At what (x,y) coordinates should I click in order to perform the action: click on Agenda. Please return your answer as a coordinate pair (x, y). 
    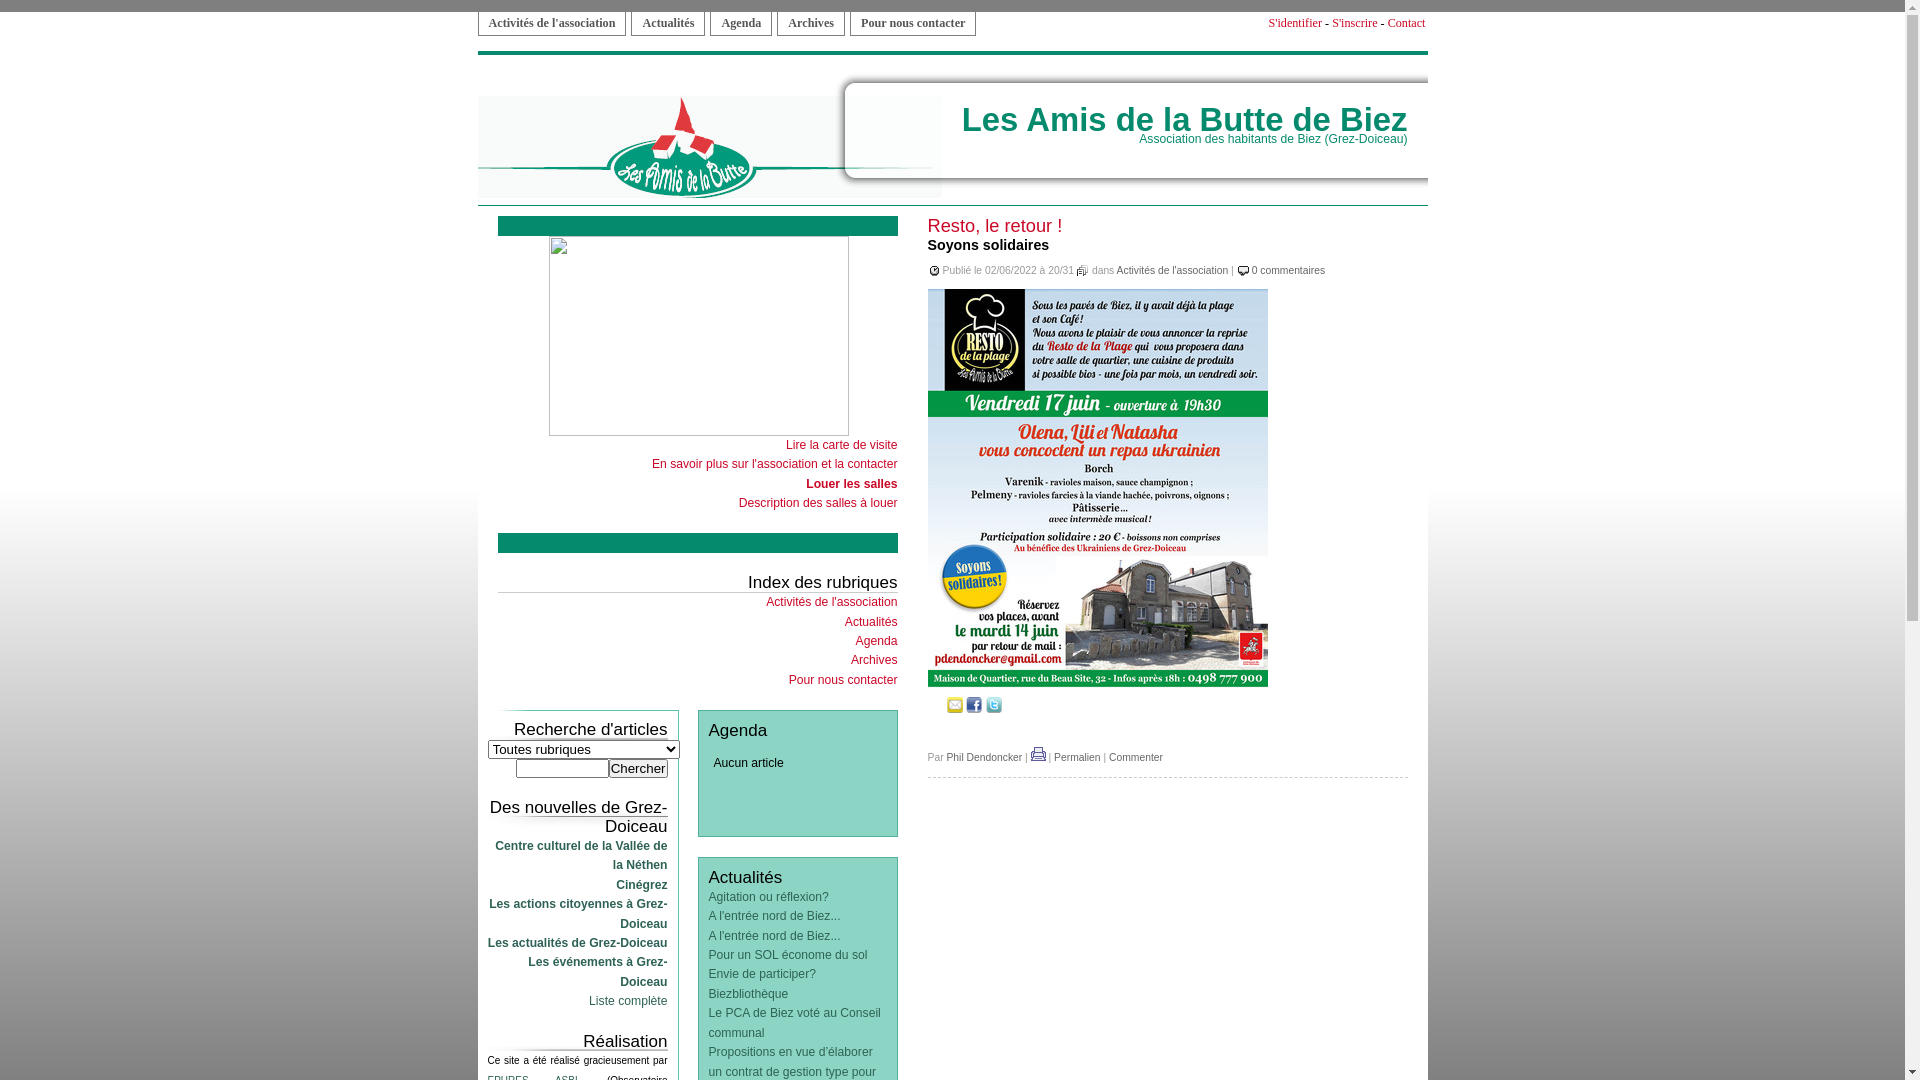
    Looking at the image, I should click on (877, 641).